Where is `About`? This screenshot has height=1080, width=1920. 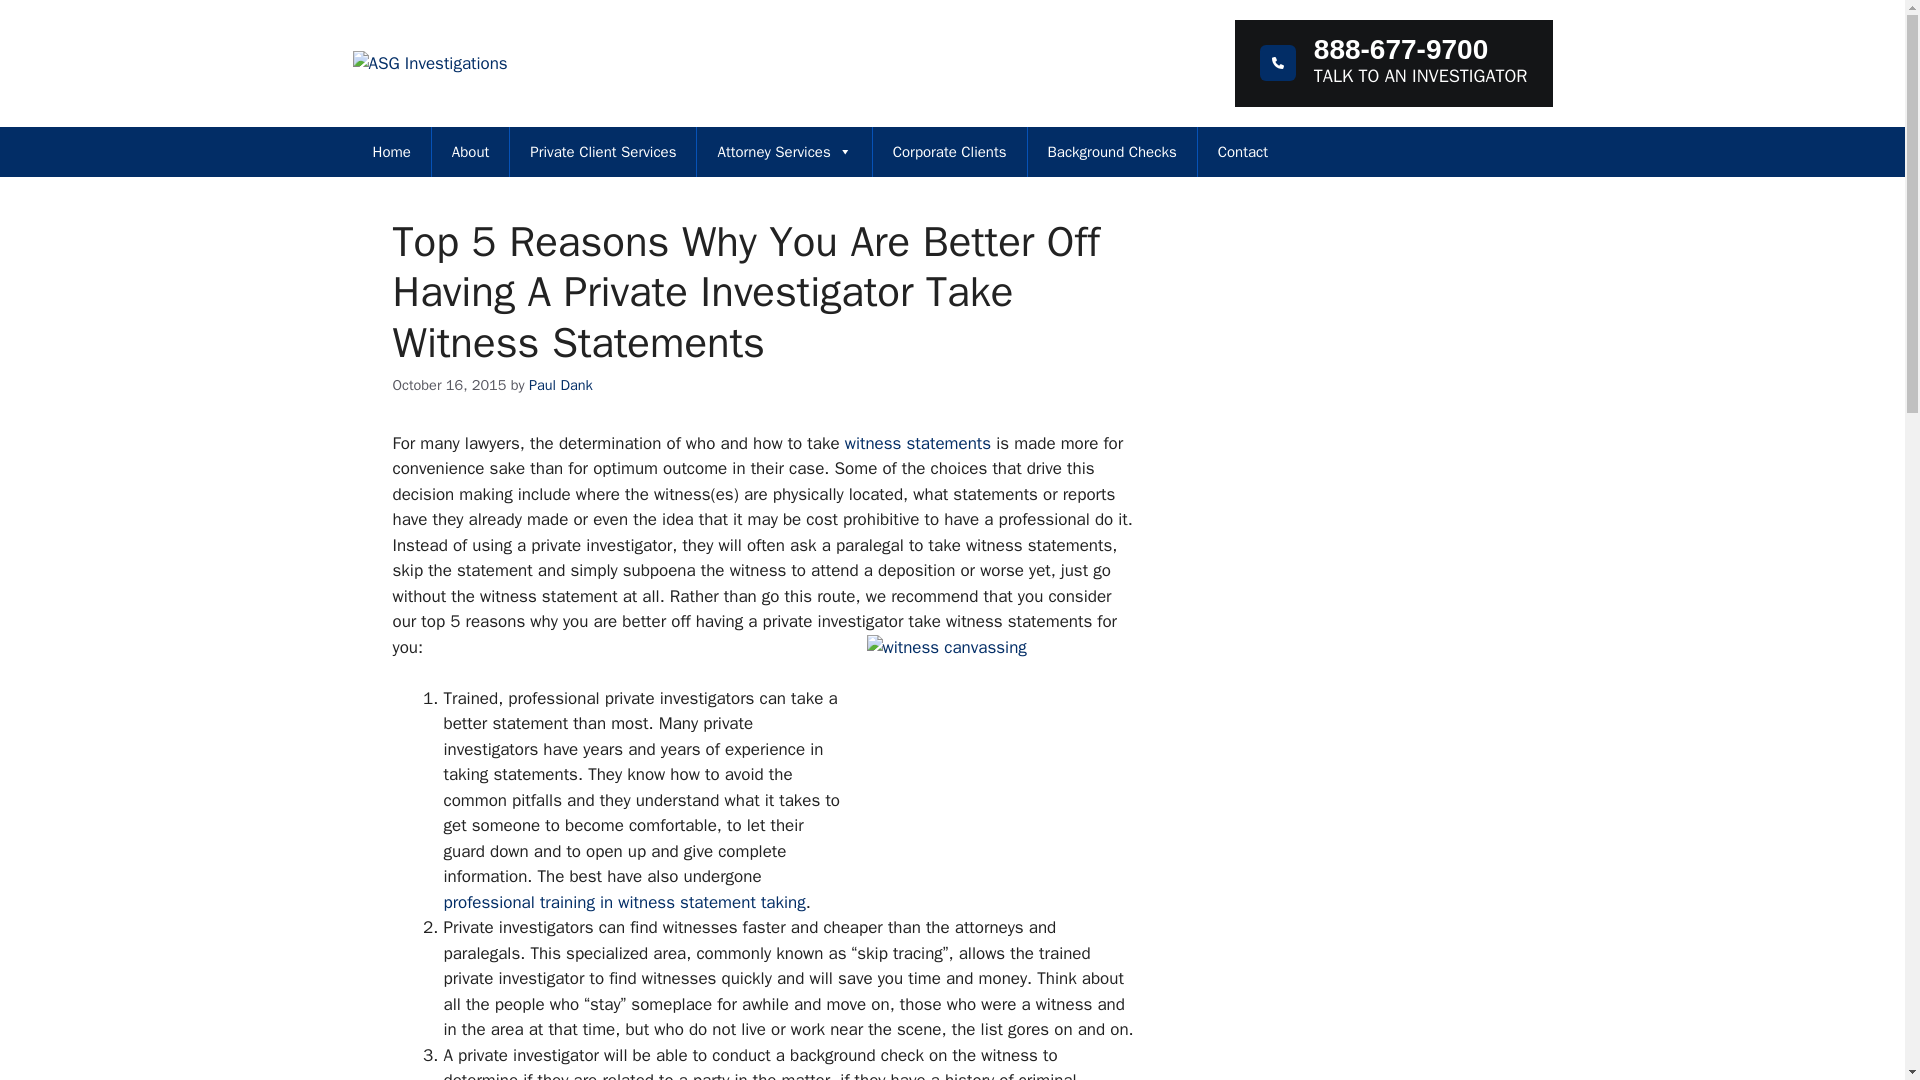
About is located at coordinates (471, 152).